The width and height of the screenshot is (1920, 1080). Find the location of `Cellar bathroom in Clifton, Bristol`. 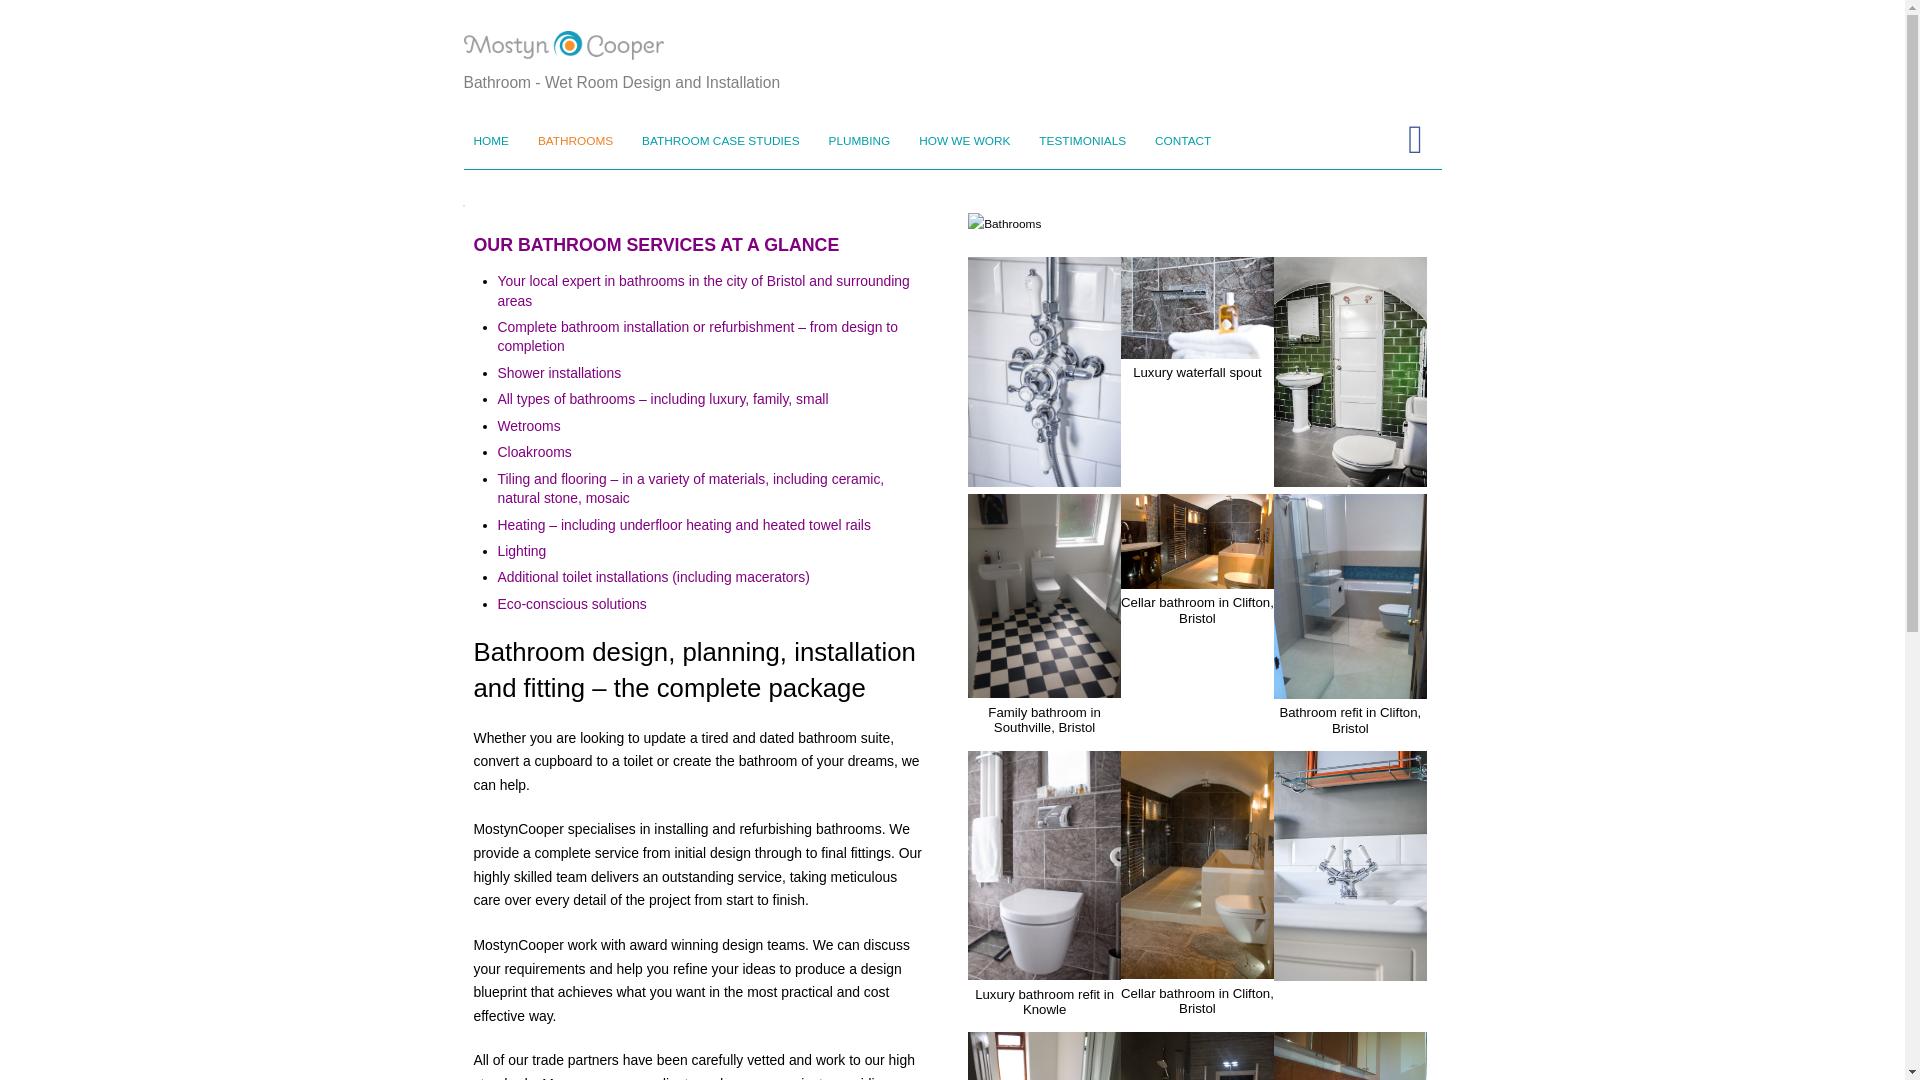

Cellar bathroom in Clifton, Bristol is located at coordinates (1198, 576).